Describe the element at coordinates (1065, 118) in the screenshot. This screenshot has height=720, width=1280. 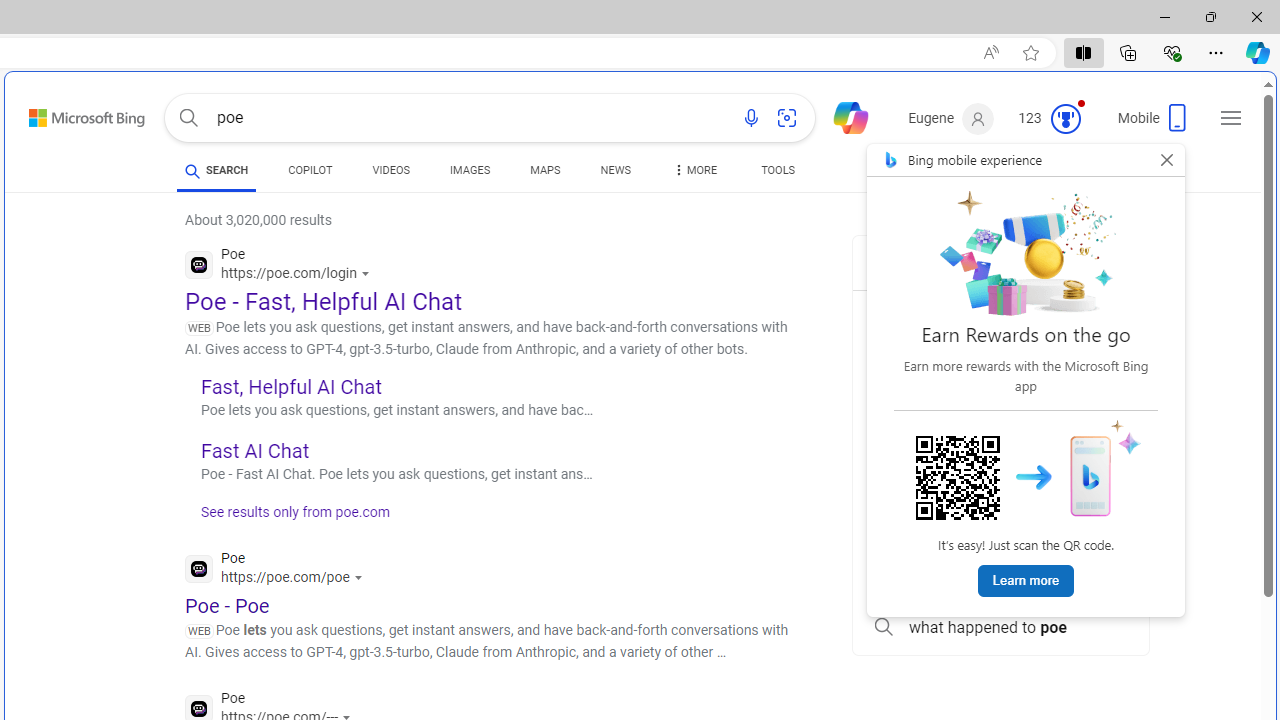
I see `Class: medal-circled` at that location.